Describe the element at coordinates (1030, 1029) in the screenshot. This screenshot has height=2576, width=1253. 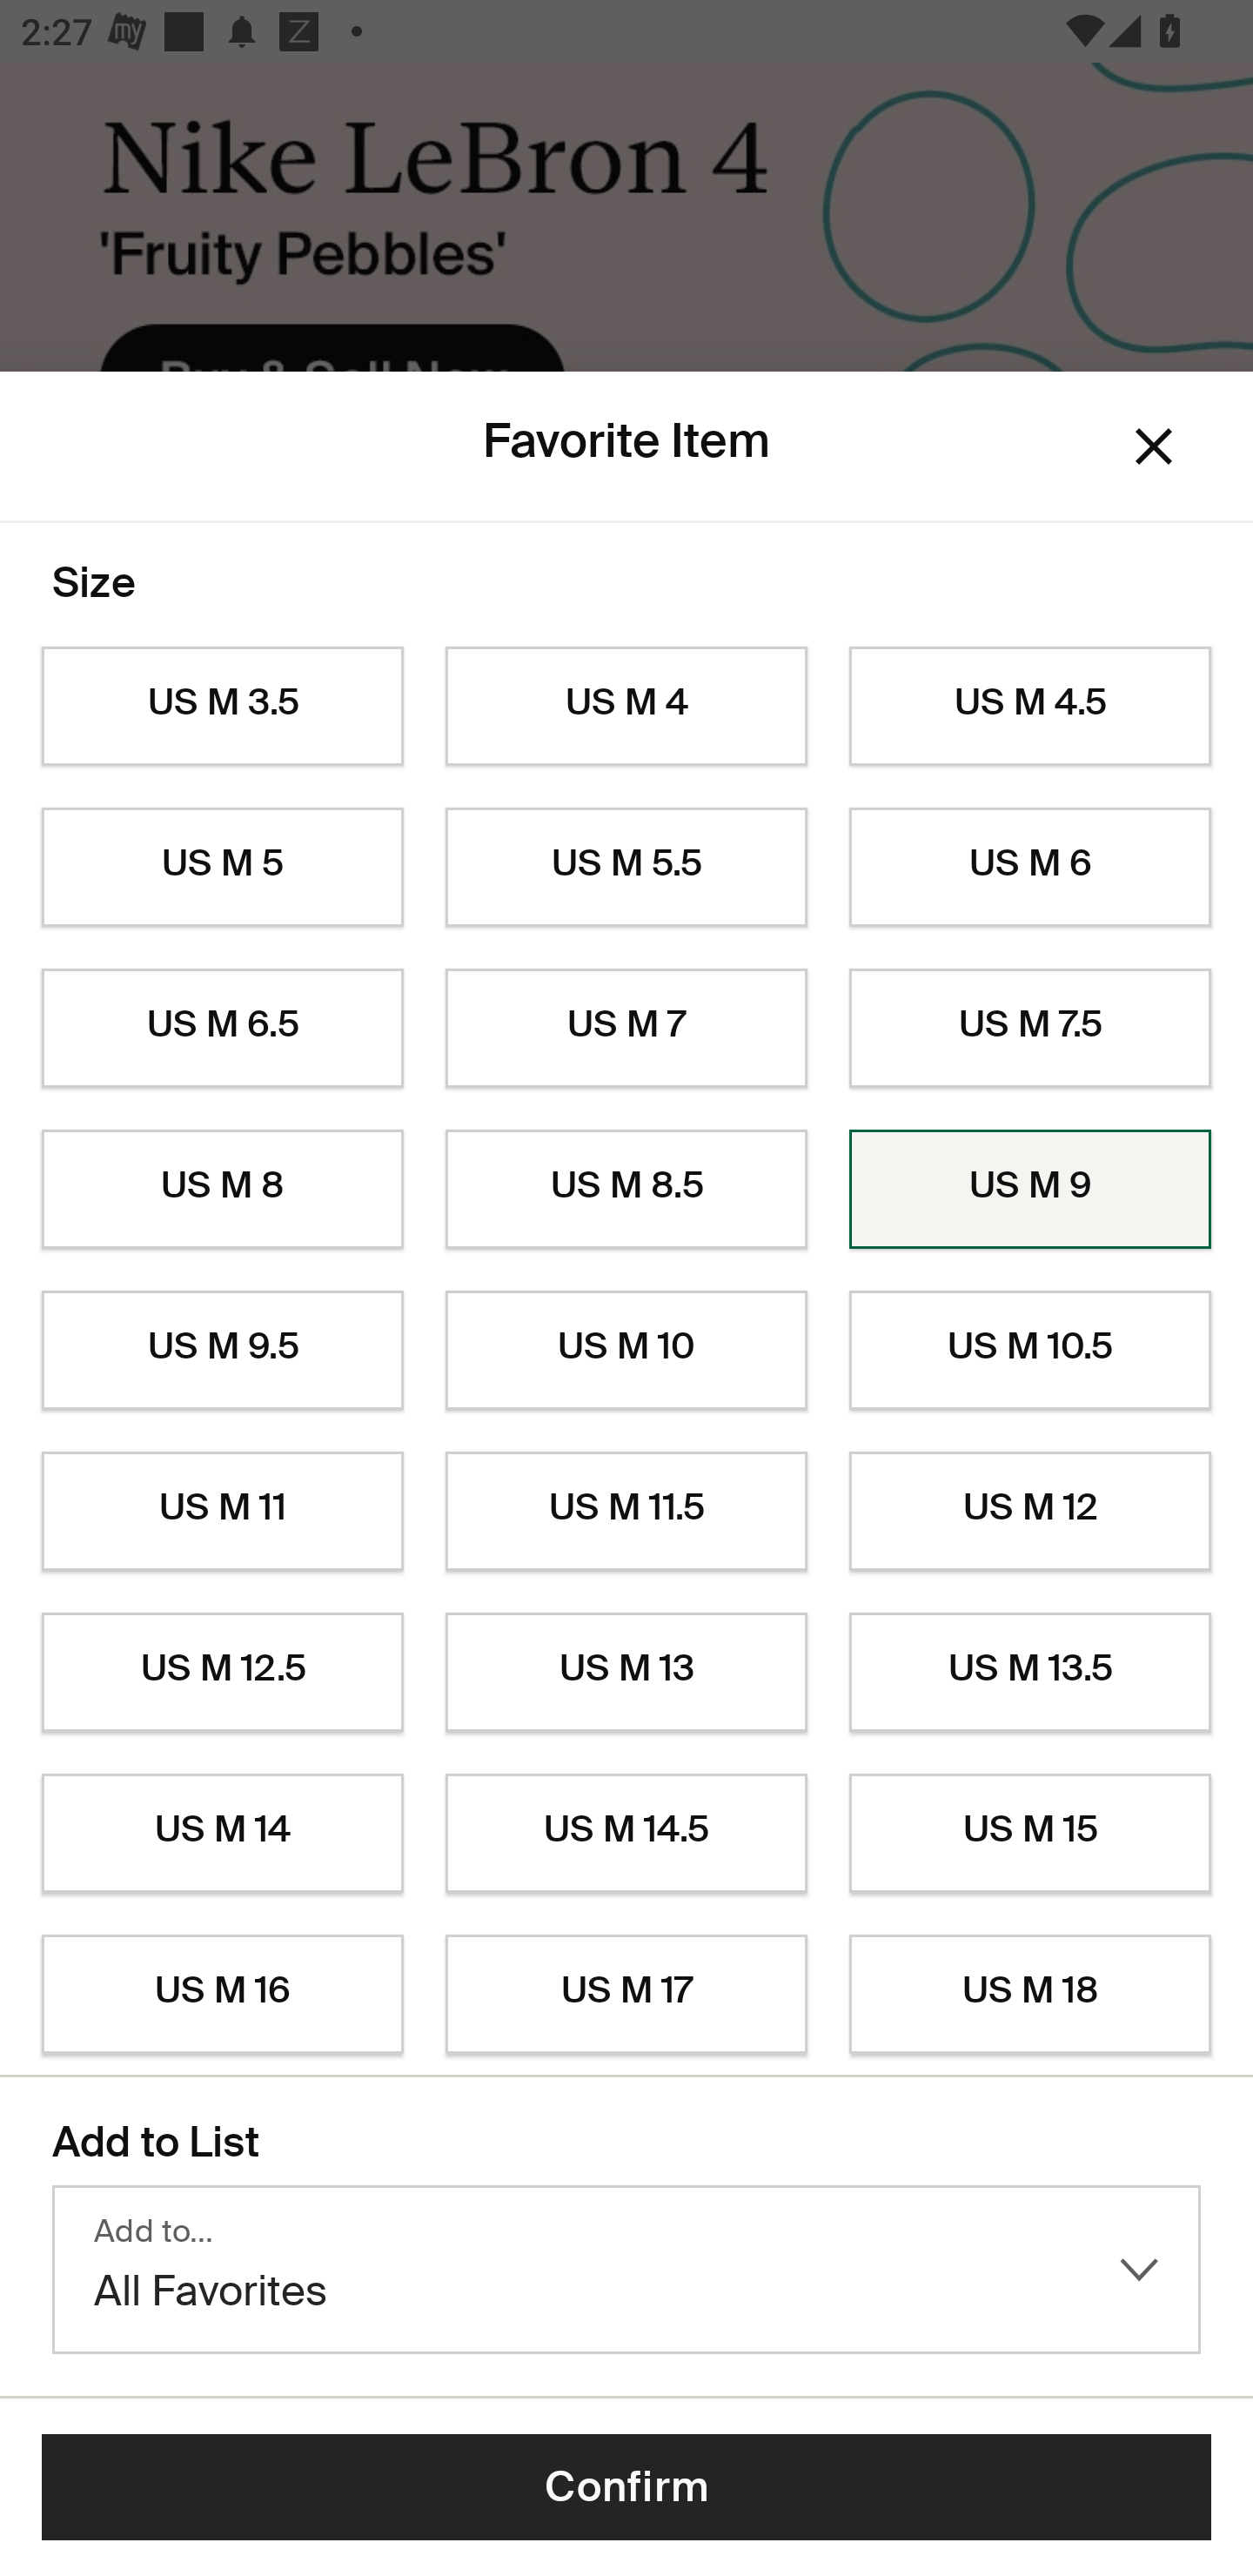
I see `US M 7.5` at that location.